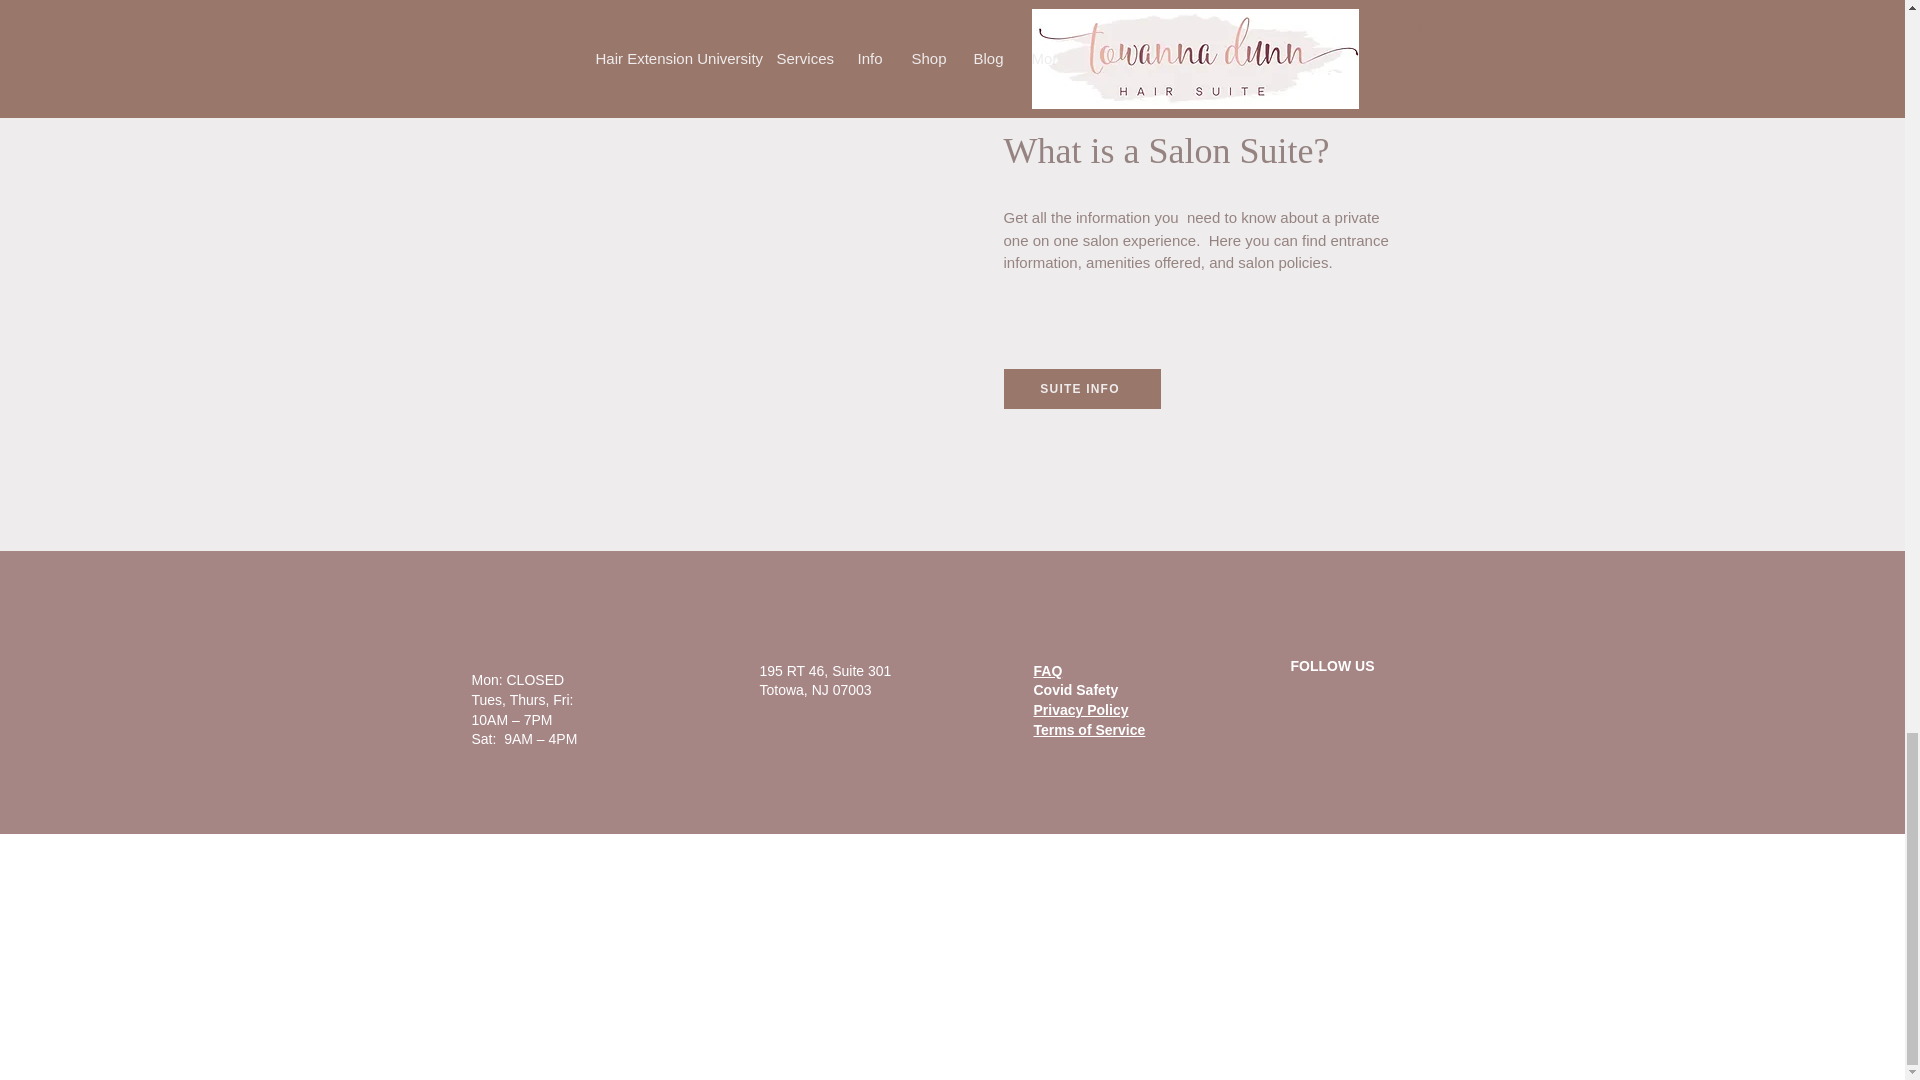 The width and height of the screenshot is (1920, 1080). What do you see at coordinates (1082, 389) in the screenshot?
I see `SUITE INFO` at bounding box center [1082, 389].